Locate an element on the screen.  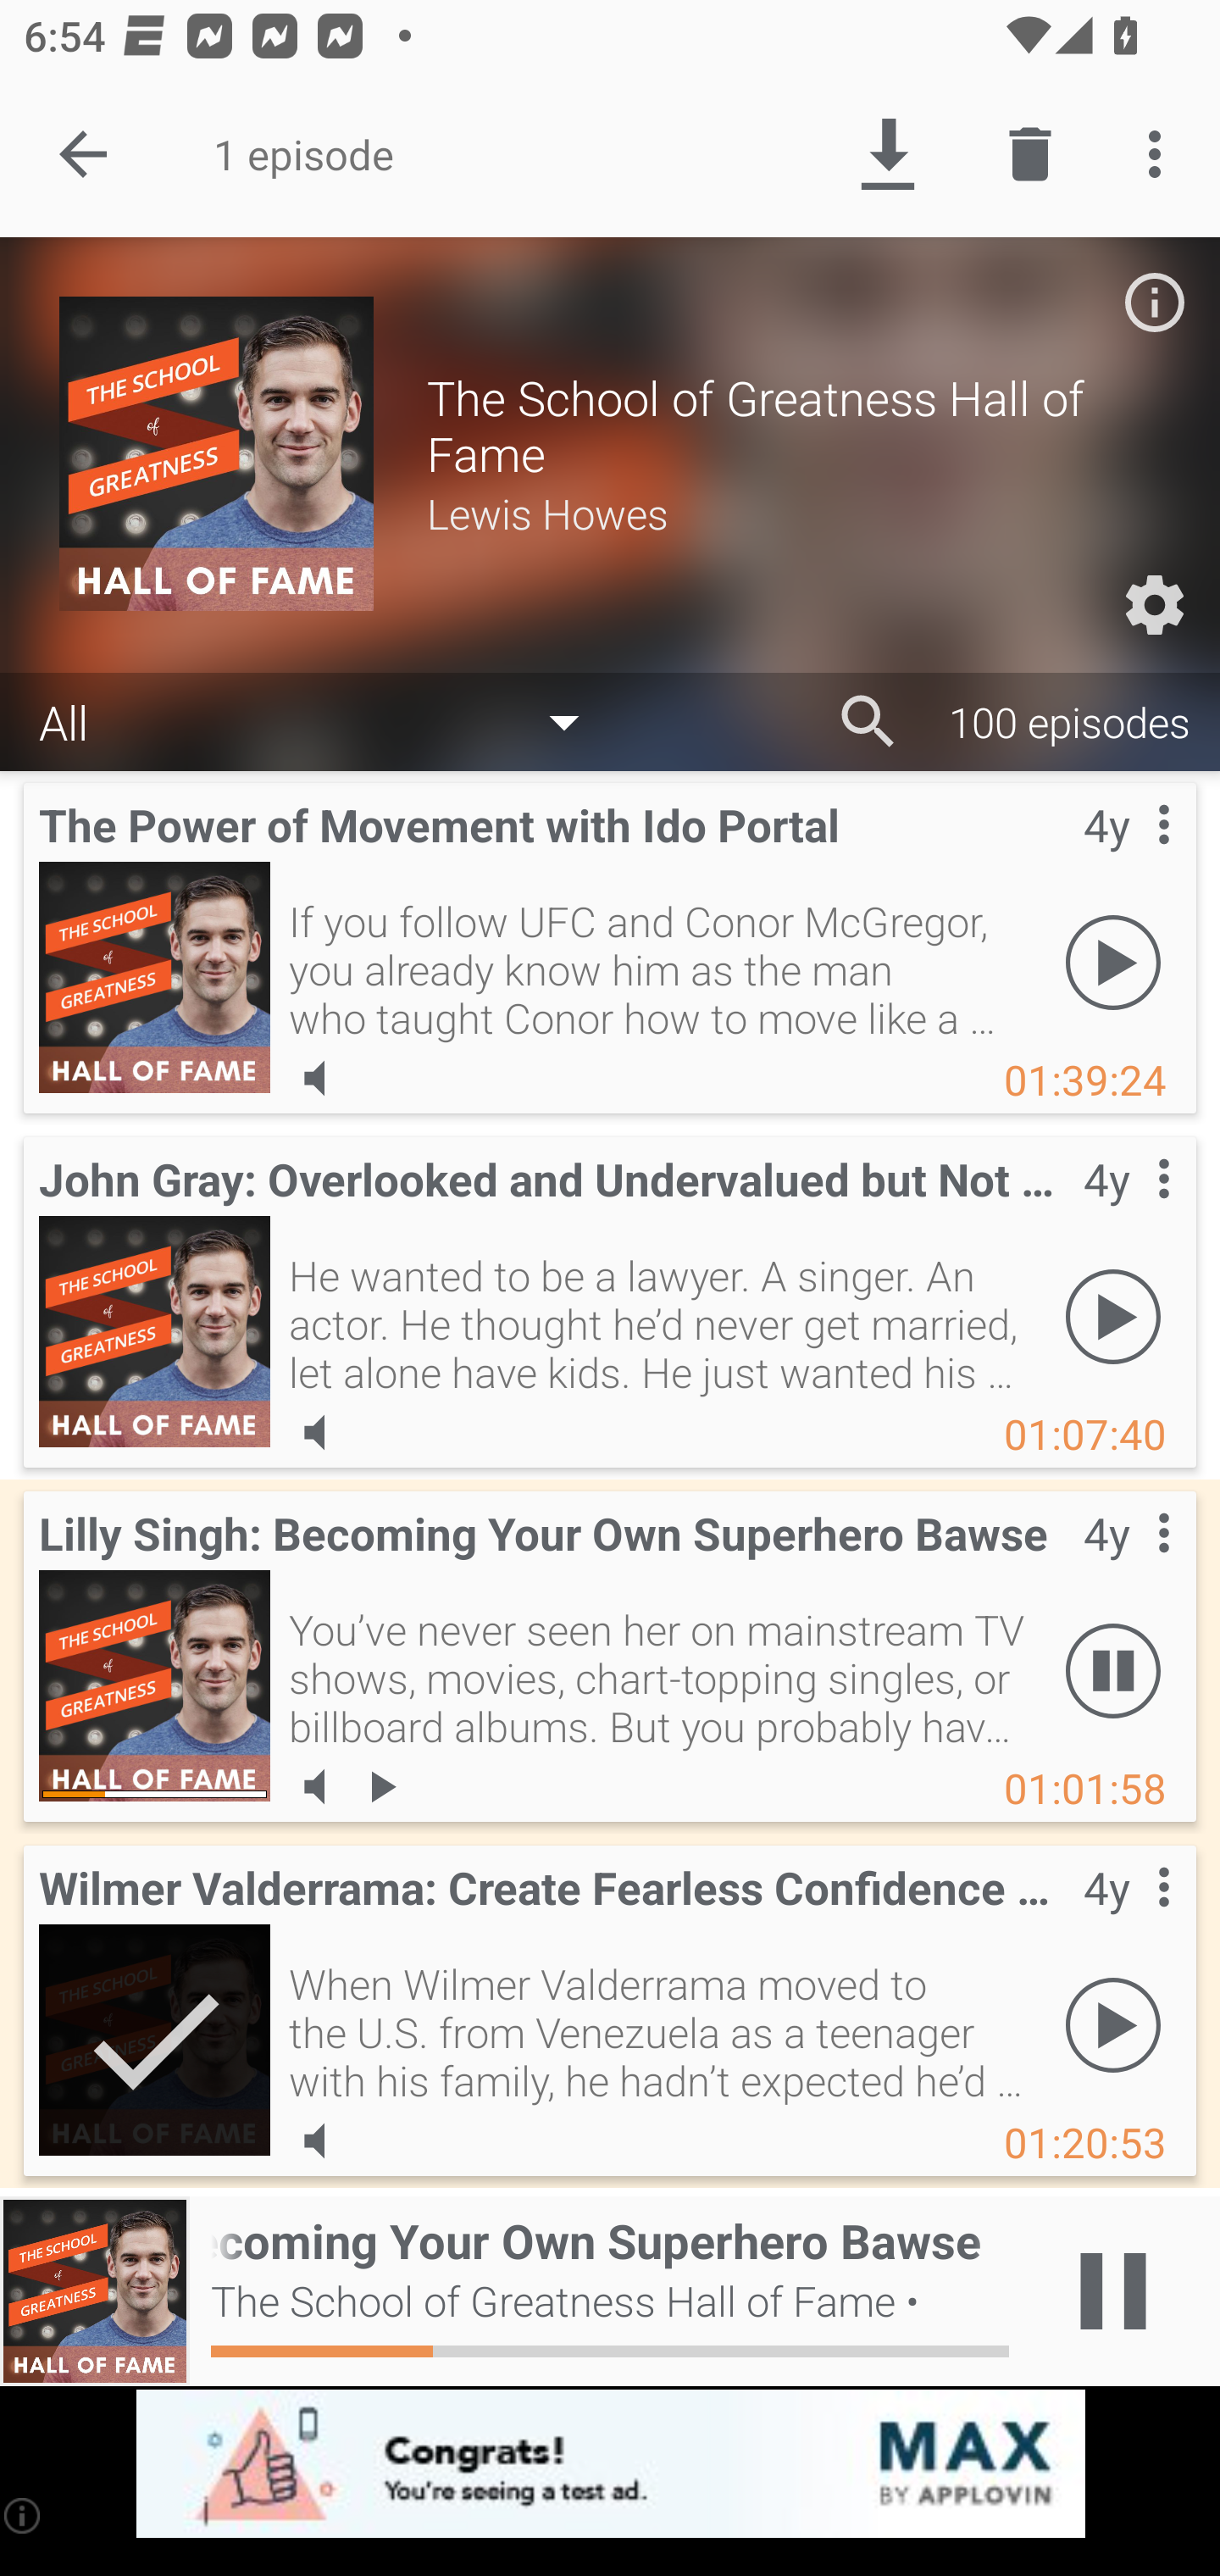
Contextual menu is located at coordinates (1127, 859).